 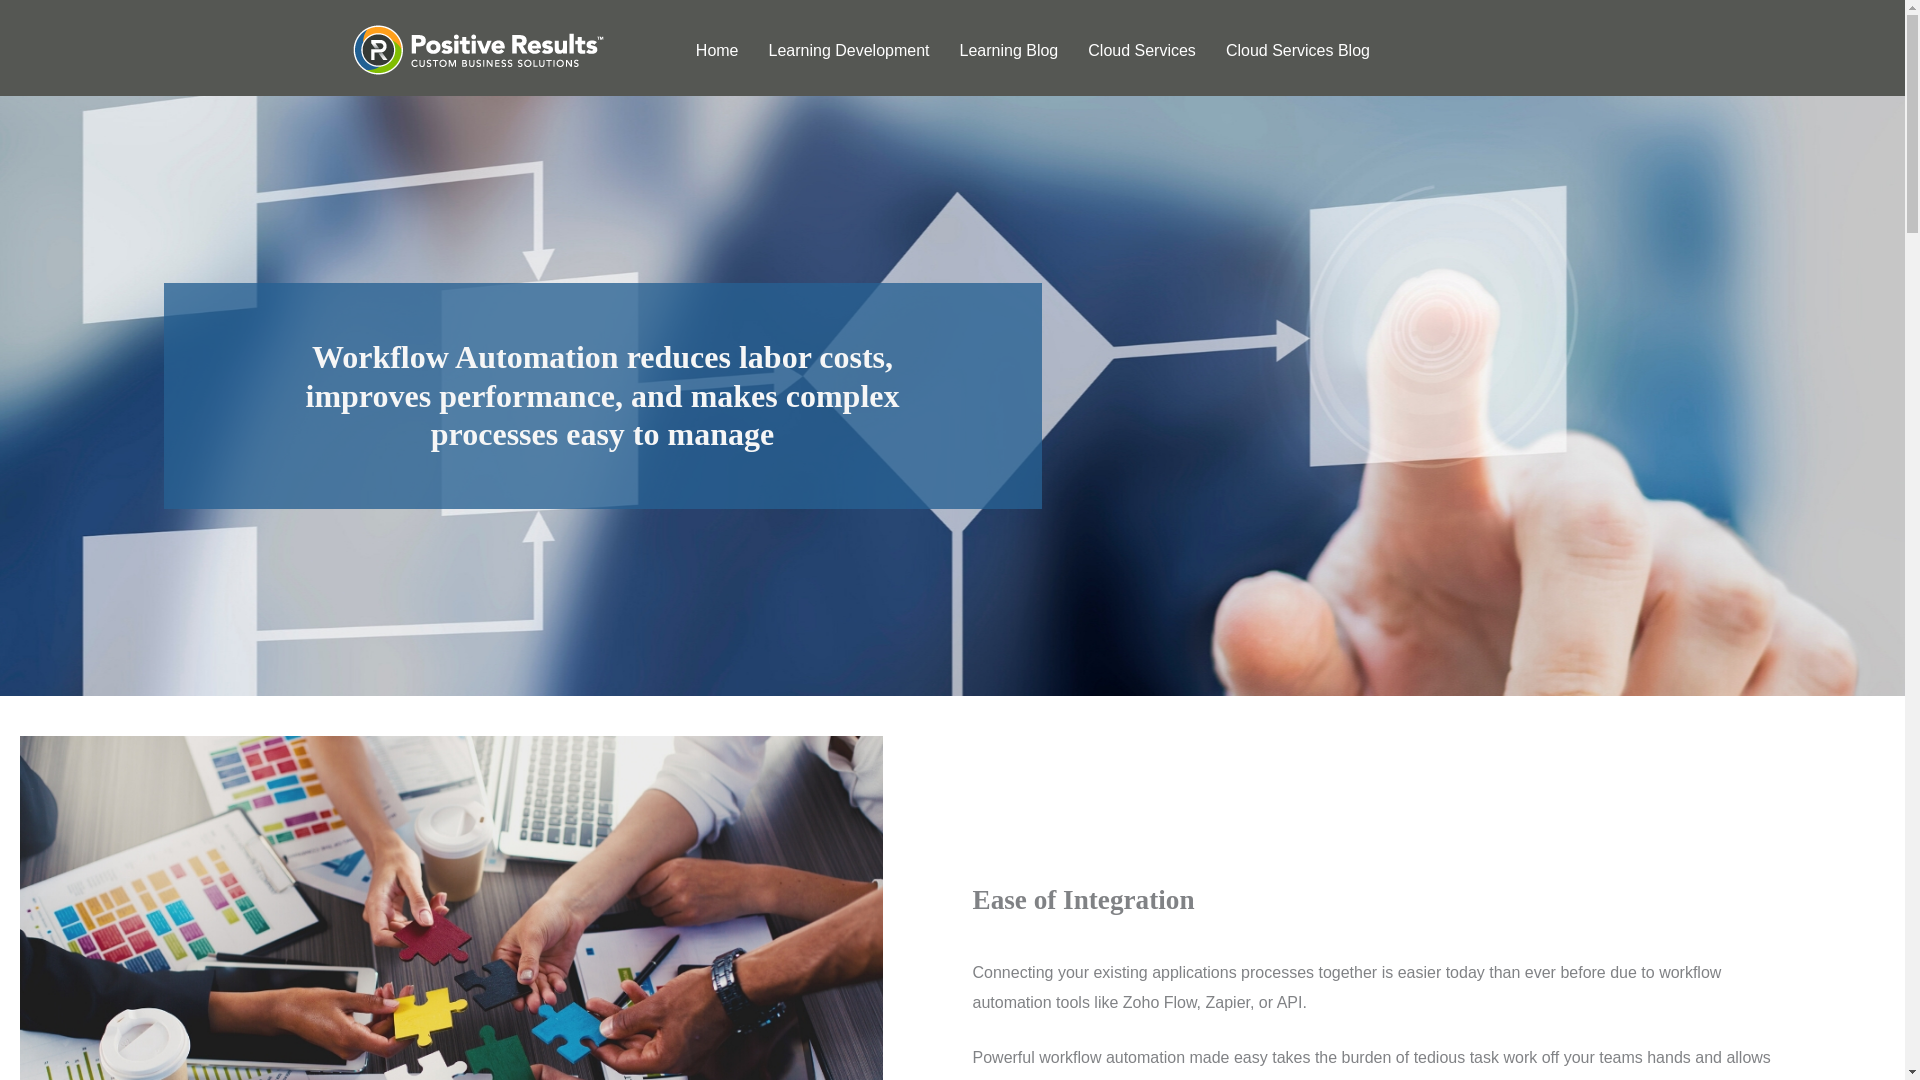 I want to click on Cloud Services, so click(x=1141, y=50).